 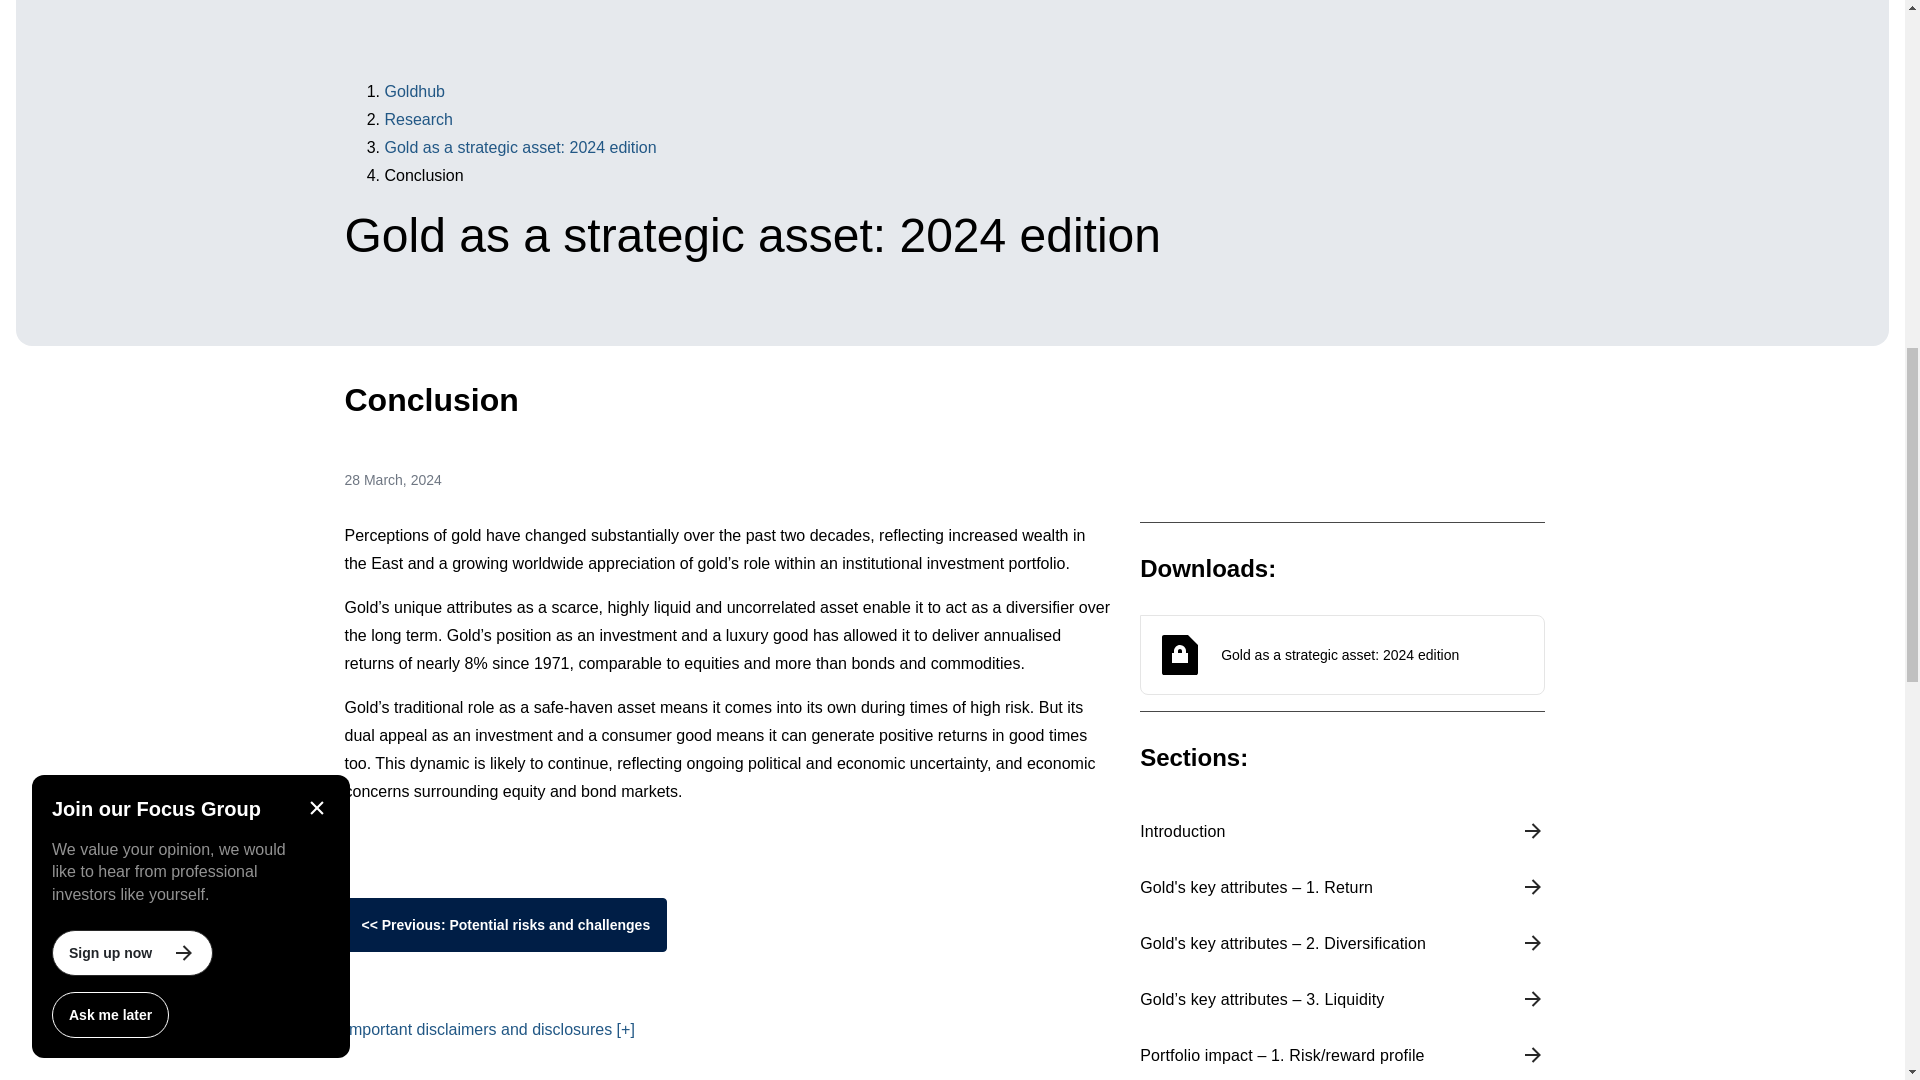 What do you see at coordinates (1342, 831) in the screenshot?
I see `Introduction` at bounding box center [1342, 831].